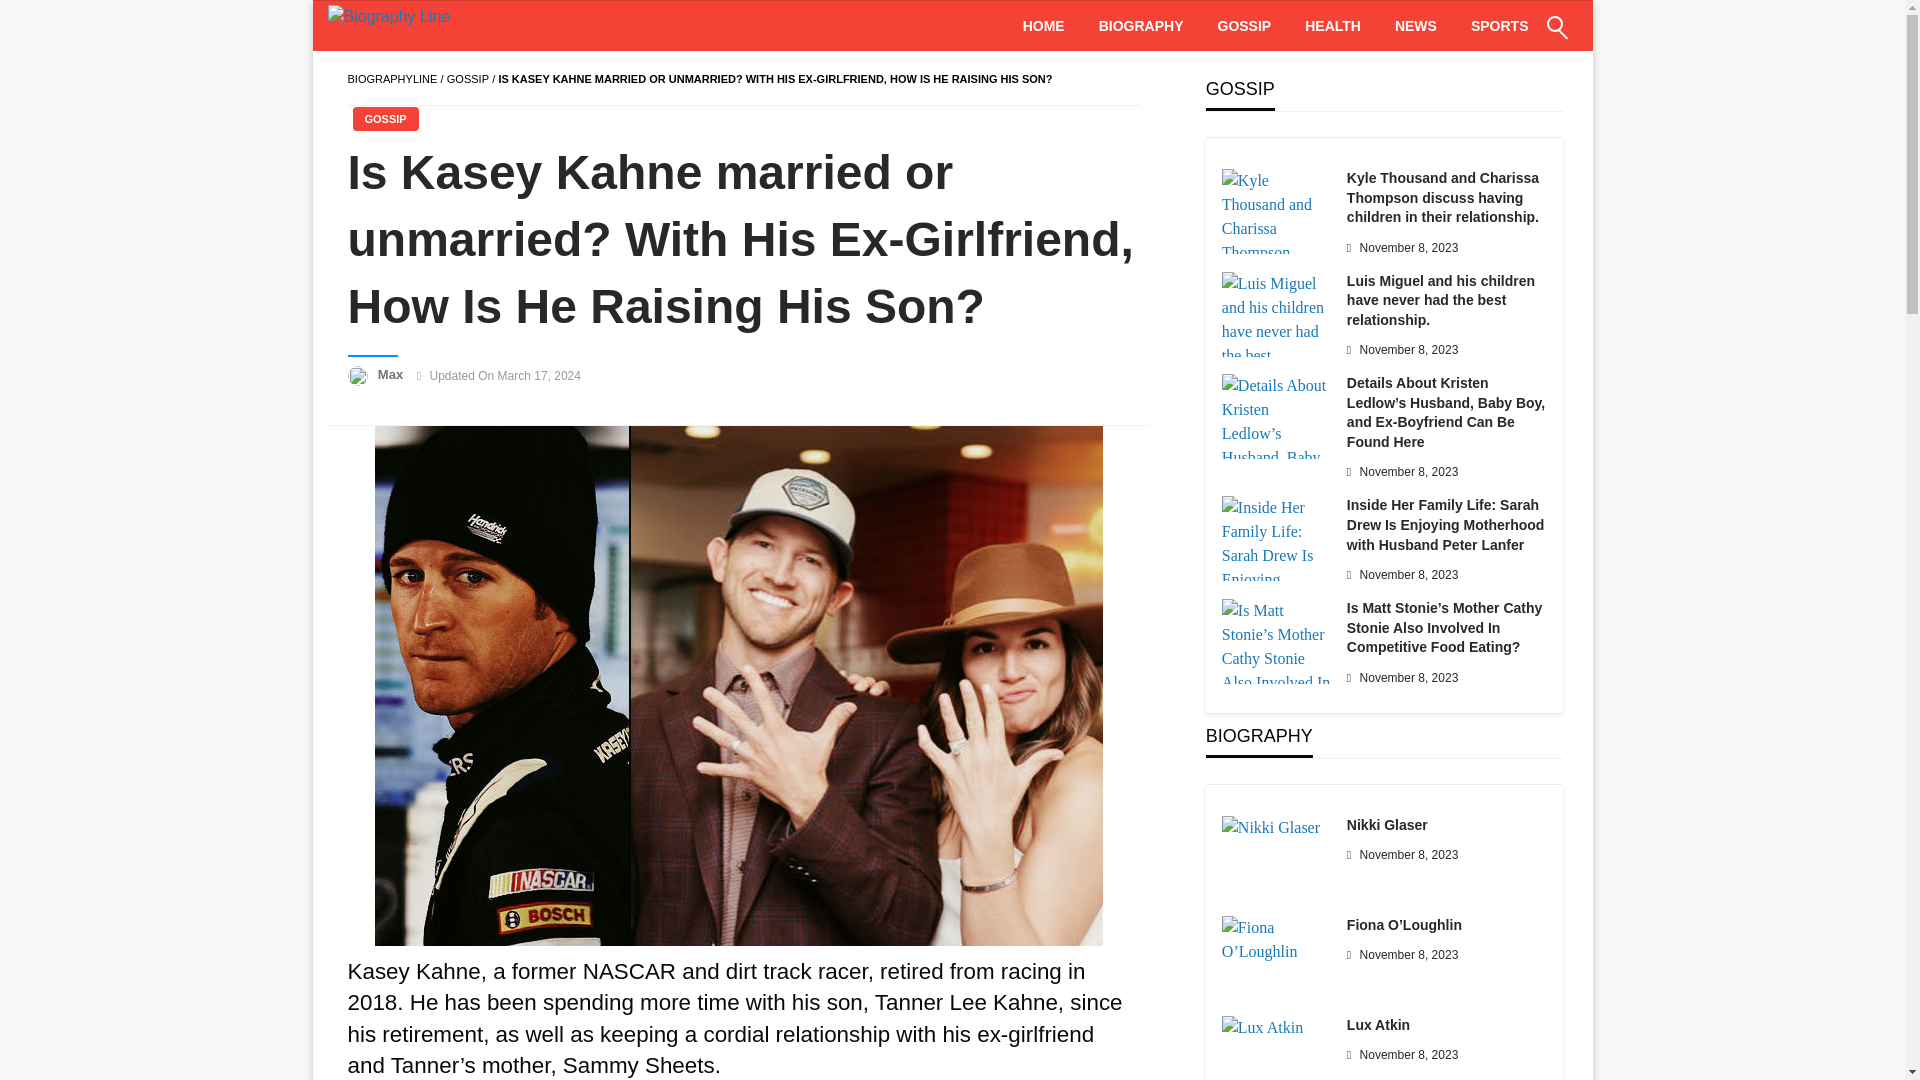 This screenshot has height=1080, width=1920. I want to click on BIOGRAPHY, so click(1142, 26).